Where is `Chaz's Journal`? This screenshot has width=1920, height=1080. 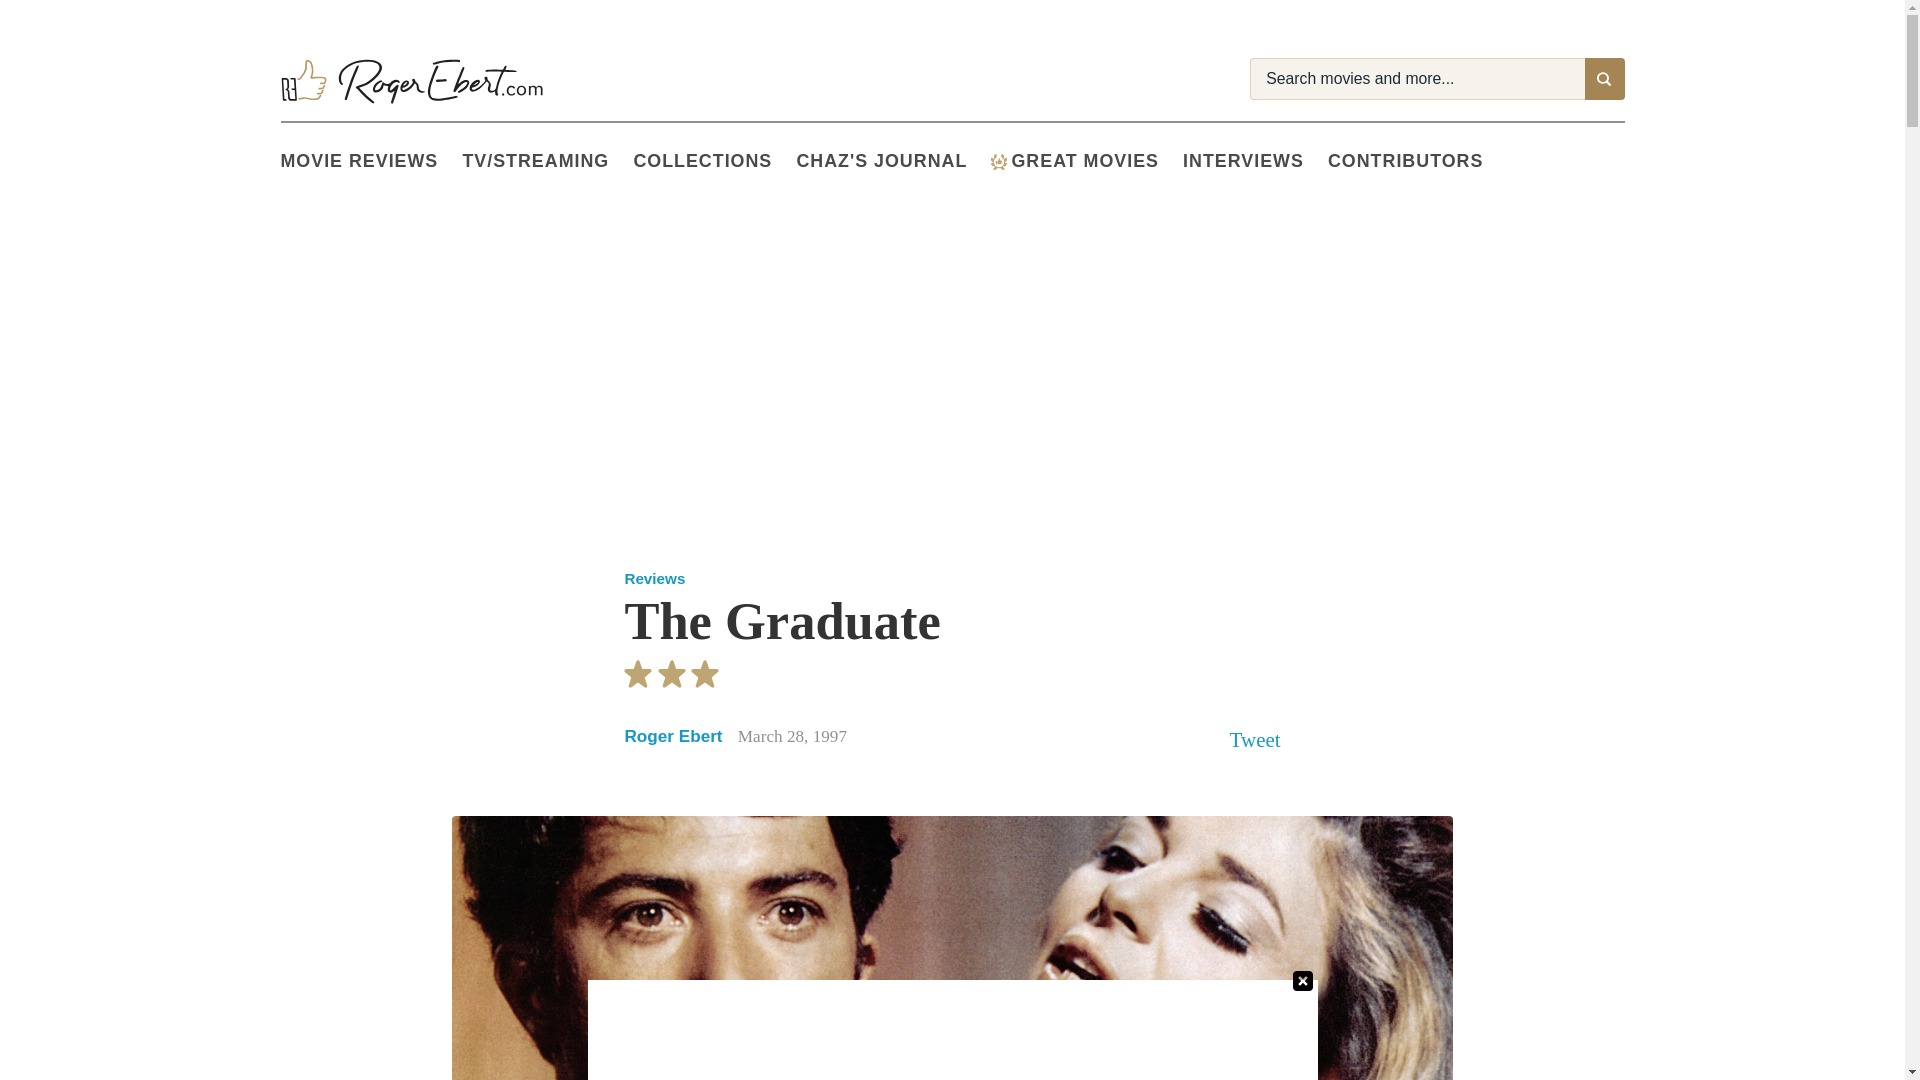
Chaz's Journal is located at coordinates (893, 162).